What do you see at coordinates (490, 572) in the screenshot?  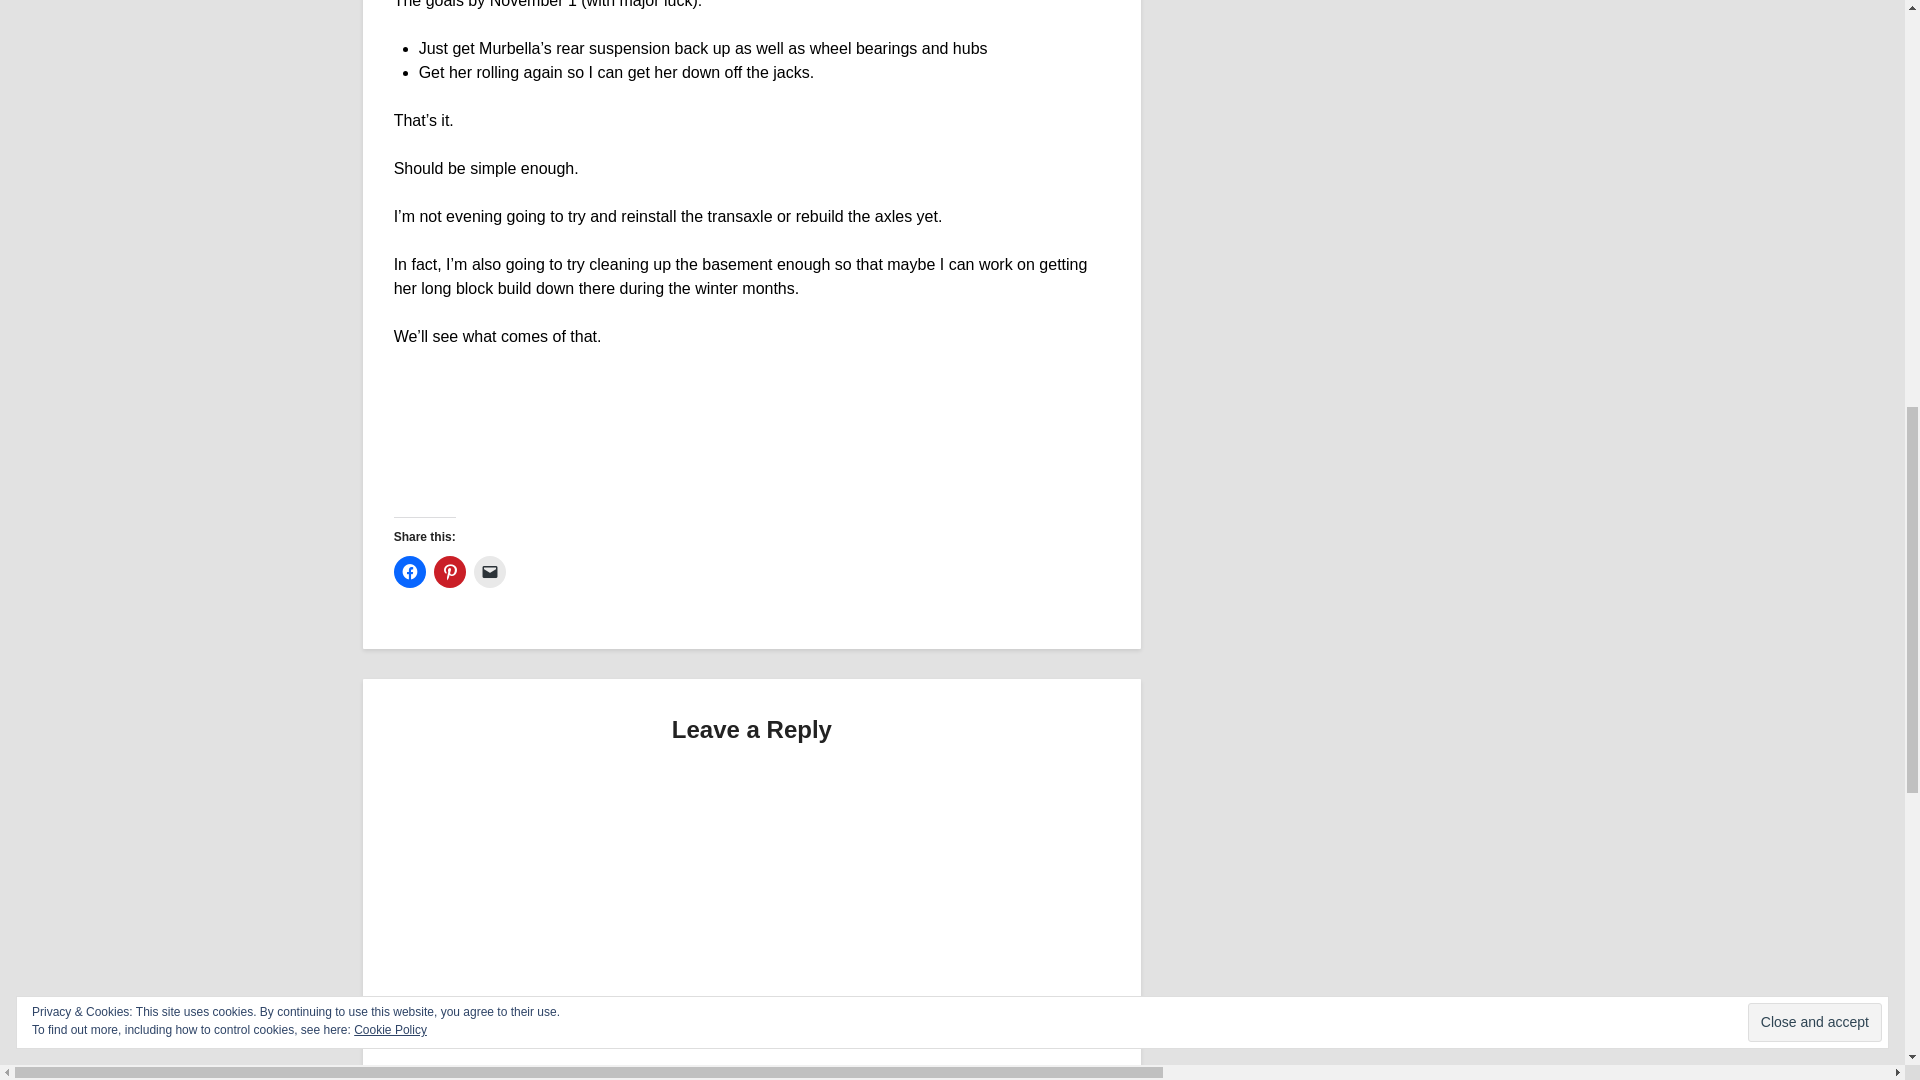 I see `Click to email a link to a friend` at bounding box center [490, 572].